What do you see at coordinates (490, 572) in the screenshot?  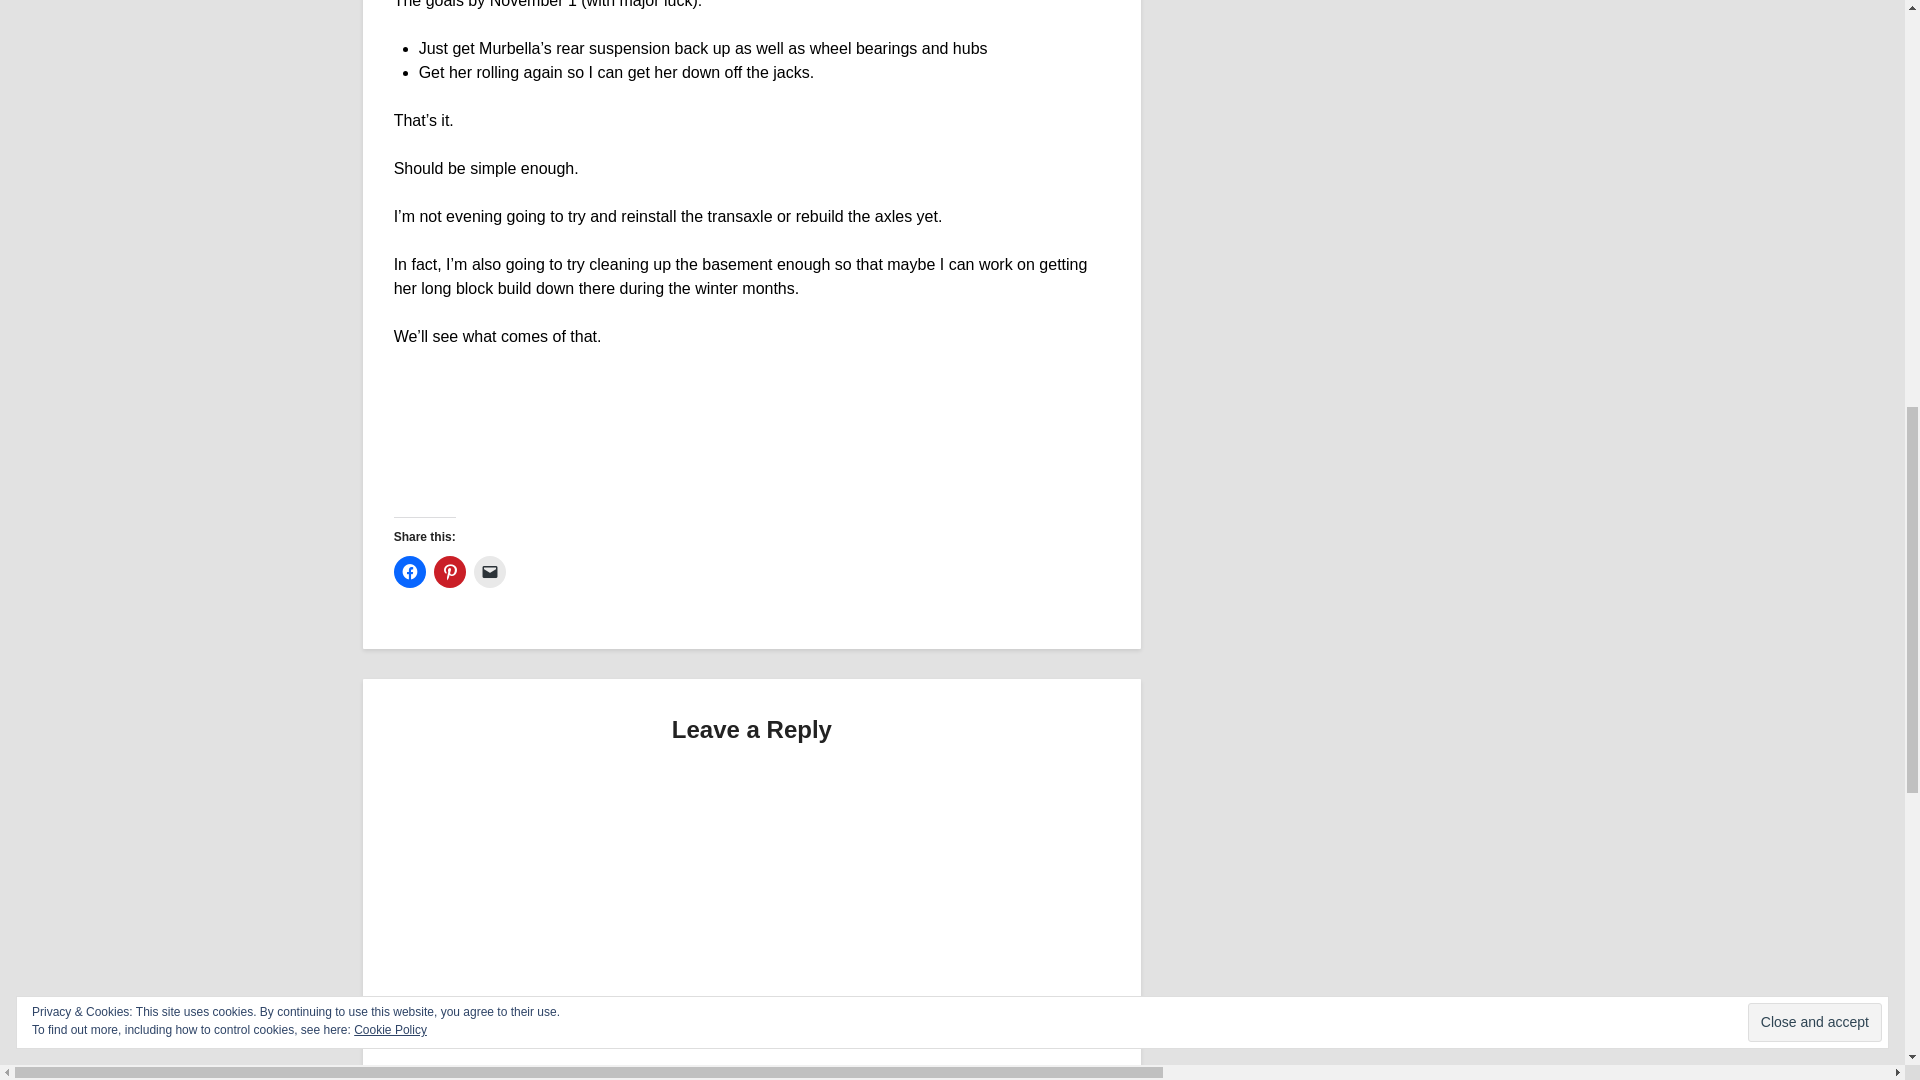 I see `Click to email a link to a friend` at bounding box center [490, 572].